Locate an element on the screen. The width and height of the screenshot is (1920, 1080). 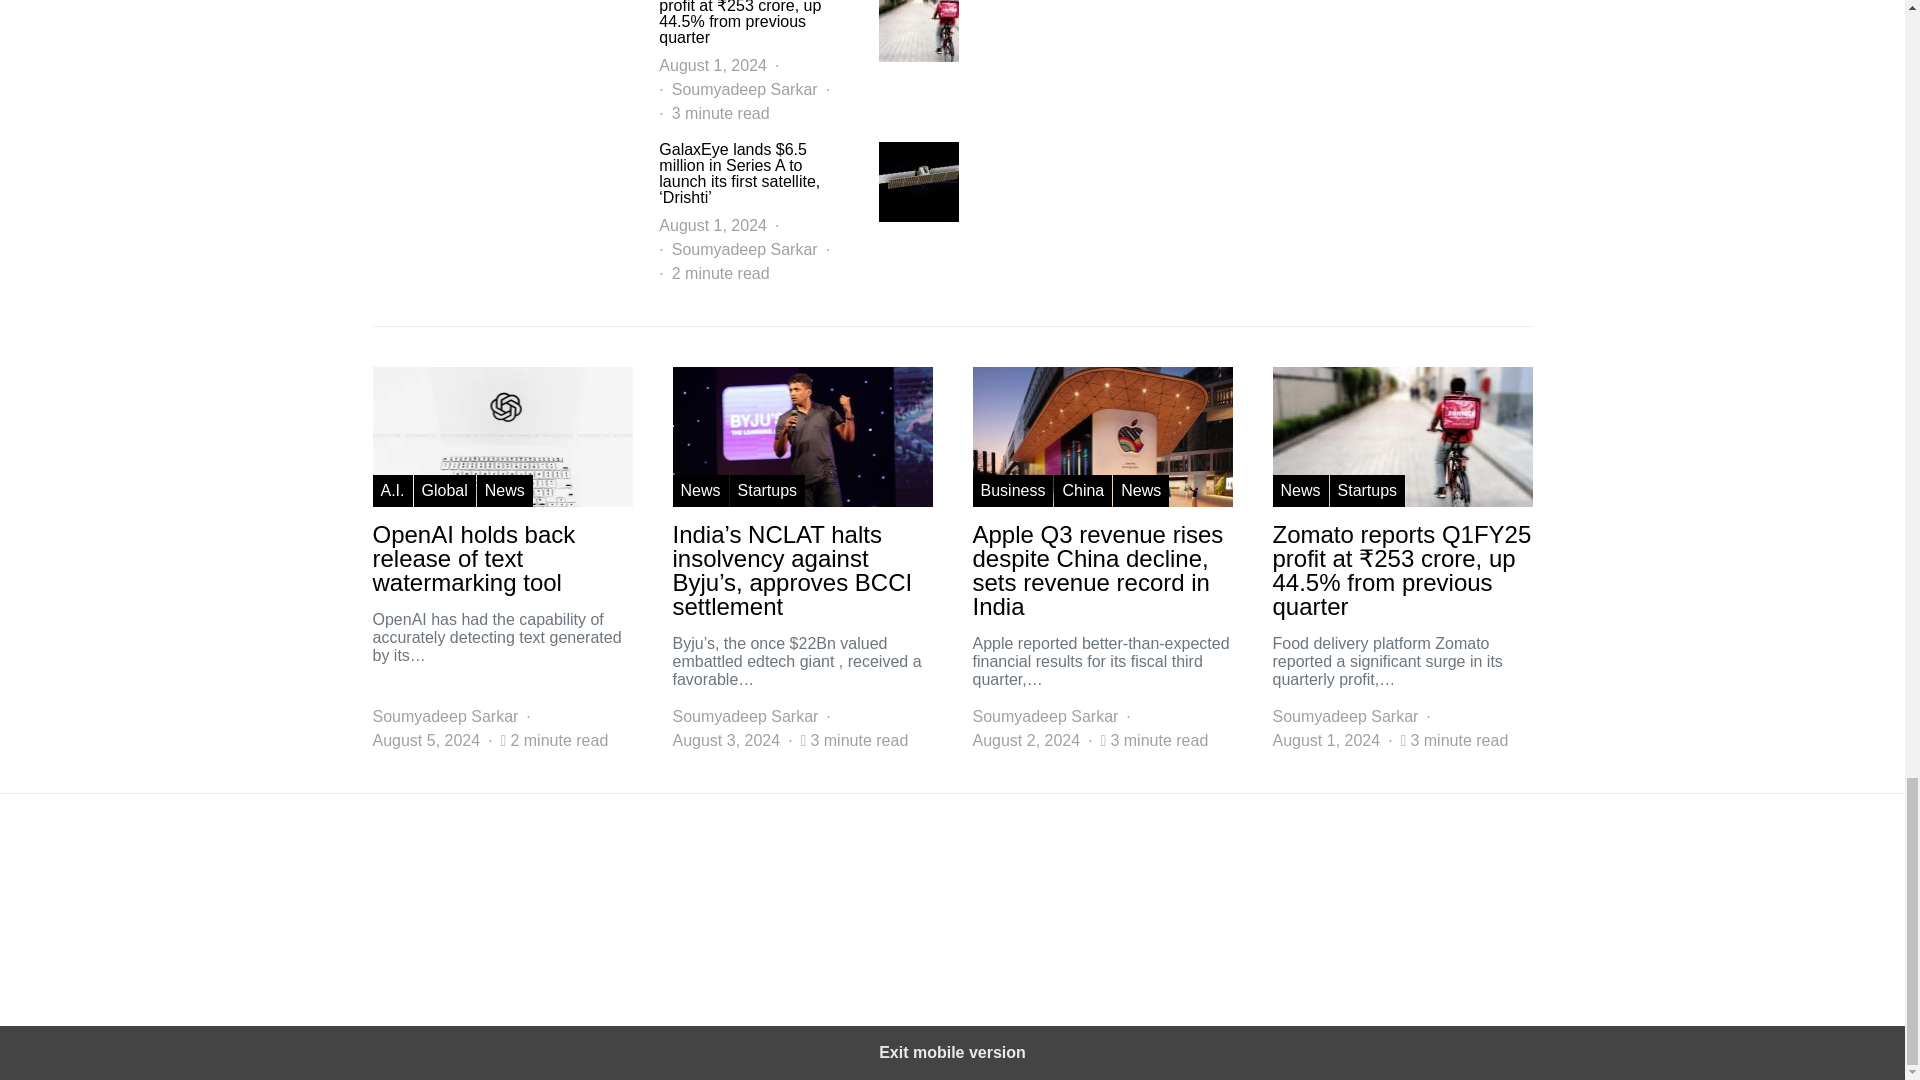
View all posts by Soumyadeep Sarkar is located at coordinates (744, 717).